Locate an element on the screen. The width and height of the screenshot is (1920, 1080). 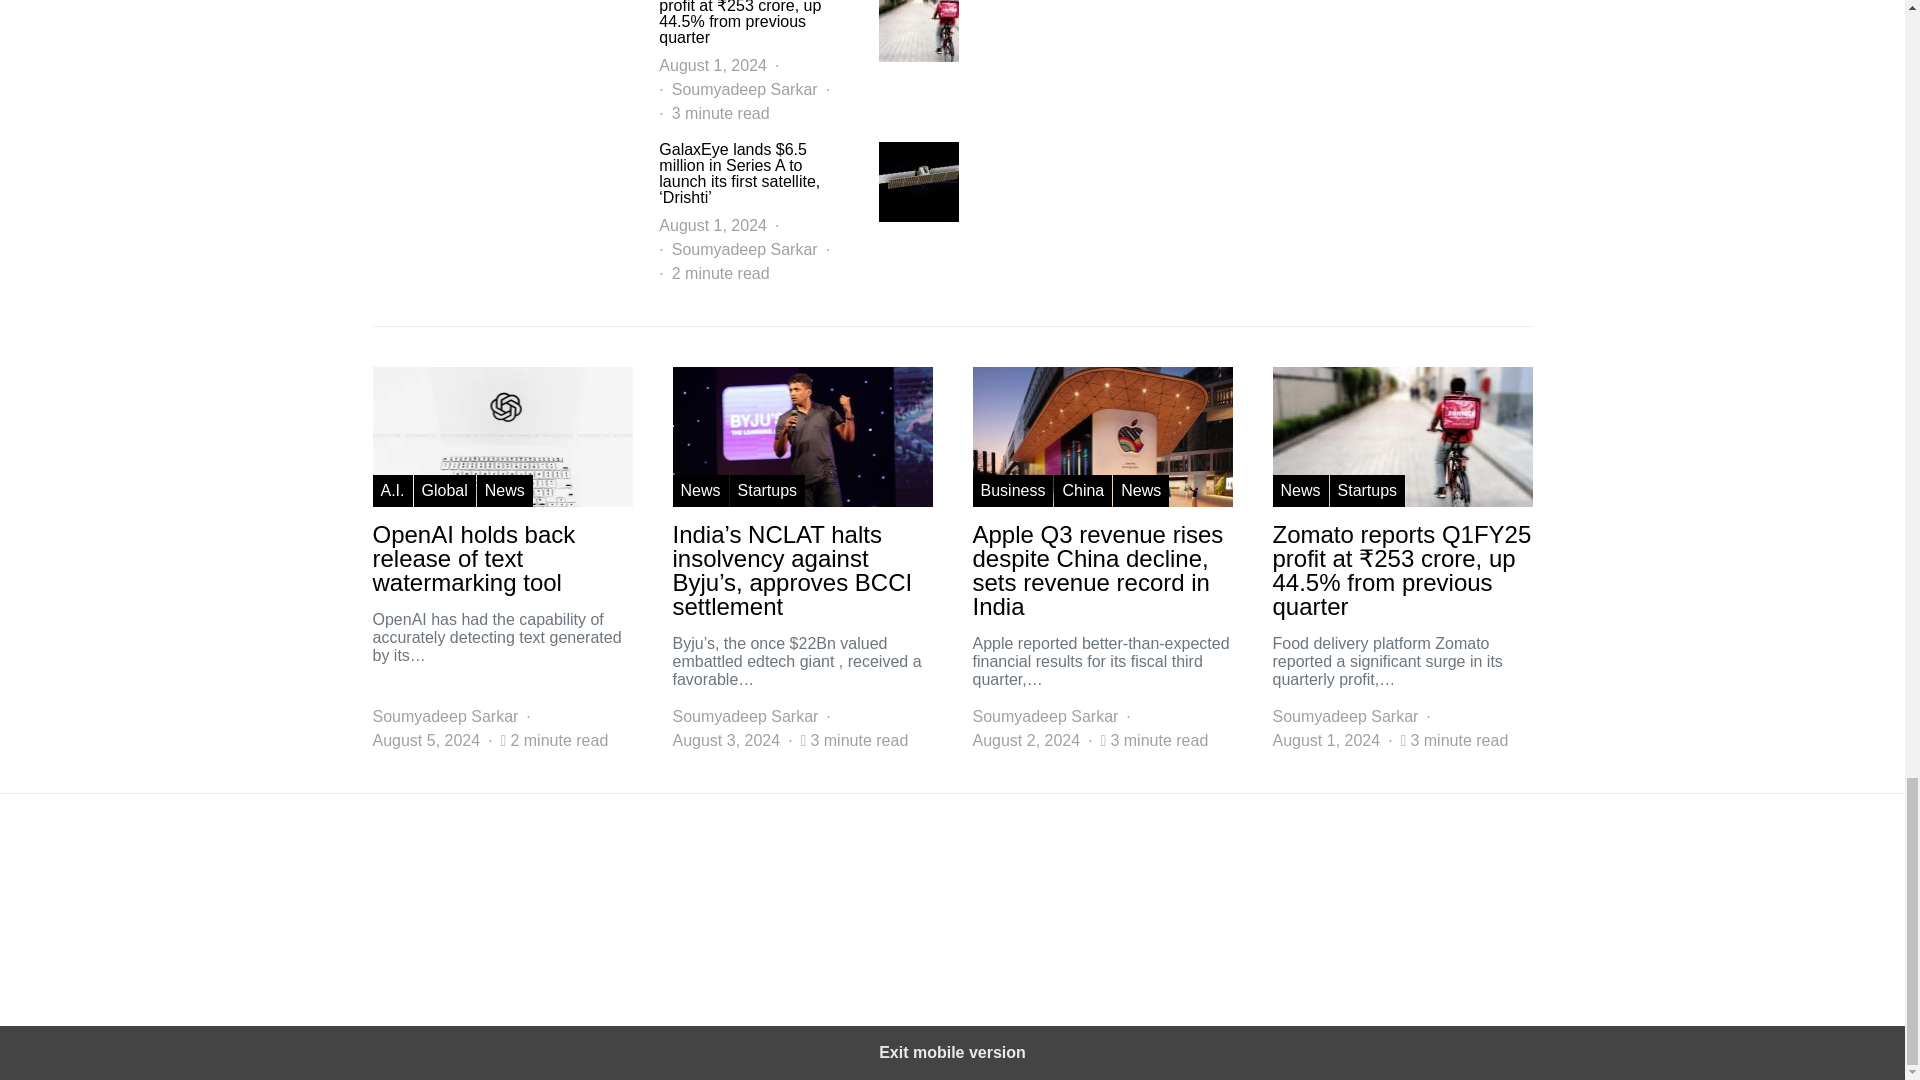
View all posts by Soumyadeep Sarkar is located at coordinates (744, 717).